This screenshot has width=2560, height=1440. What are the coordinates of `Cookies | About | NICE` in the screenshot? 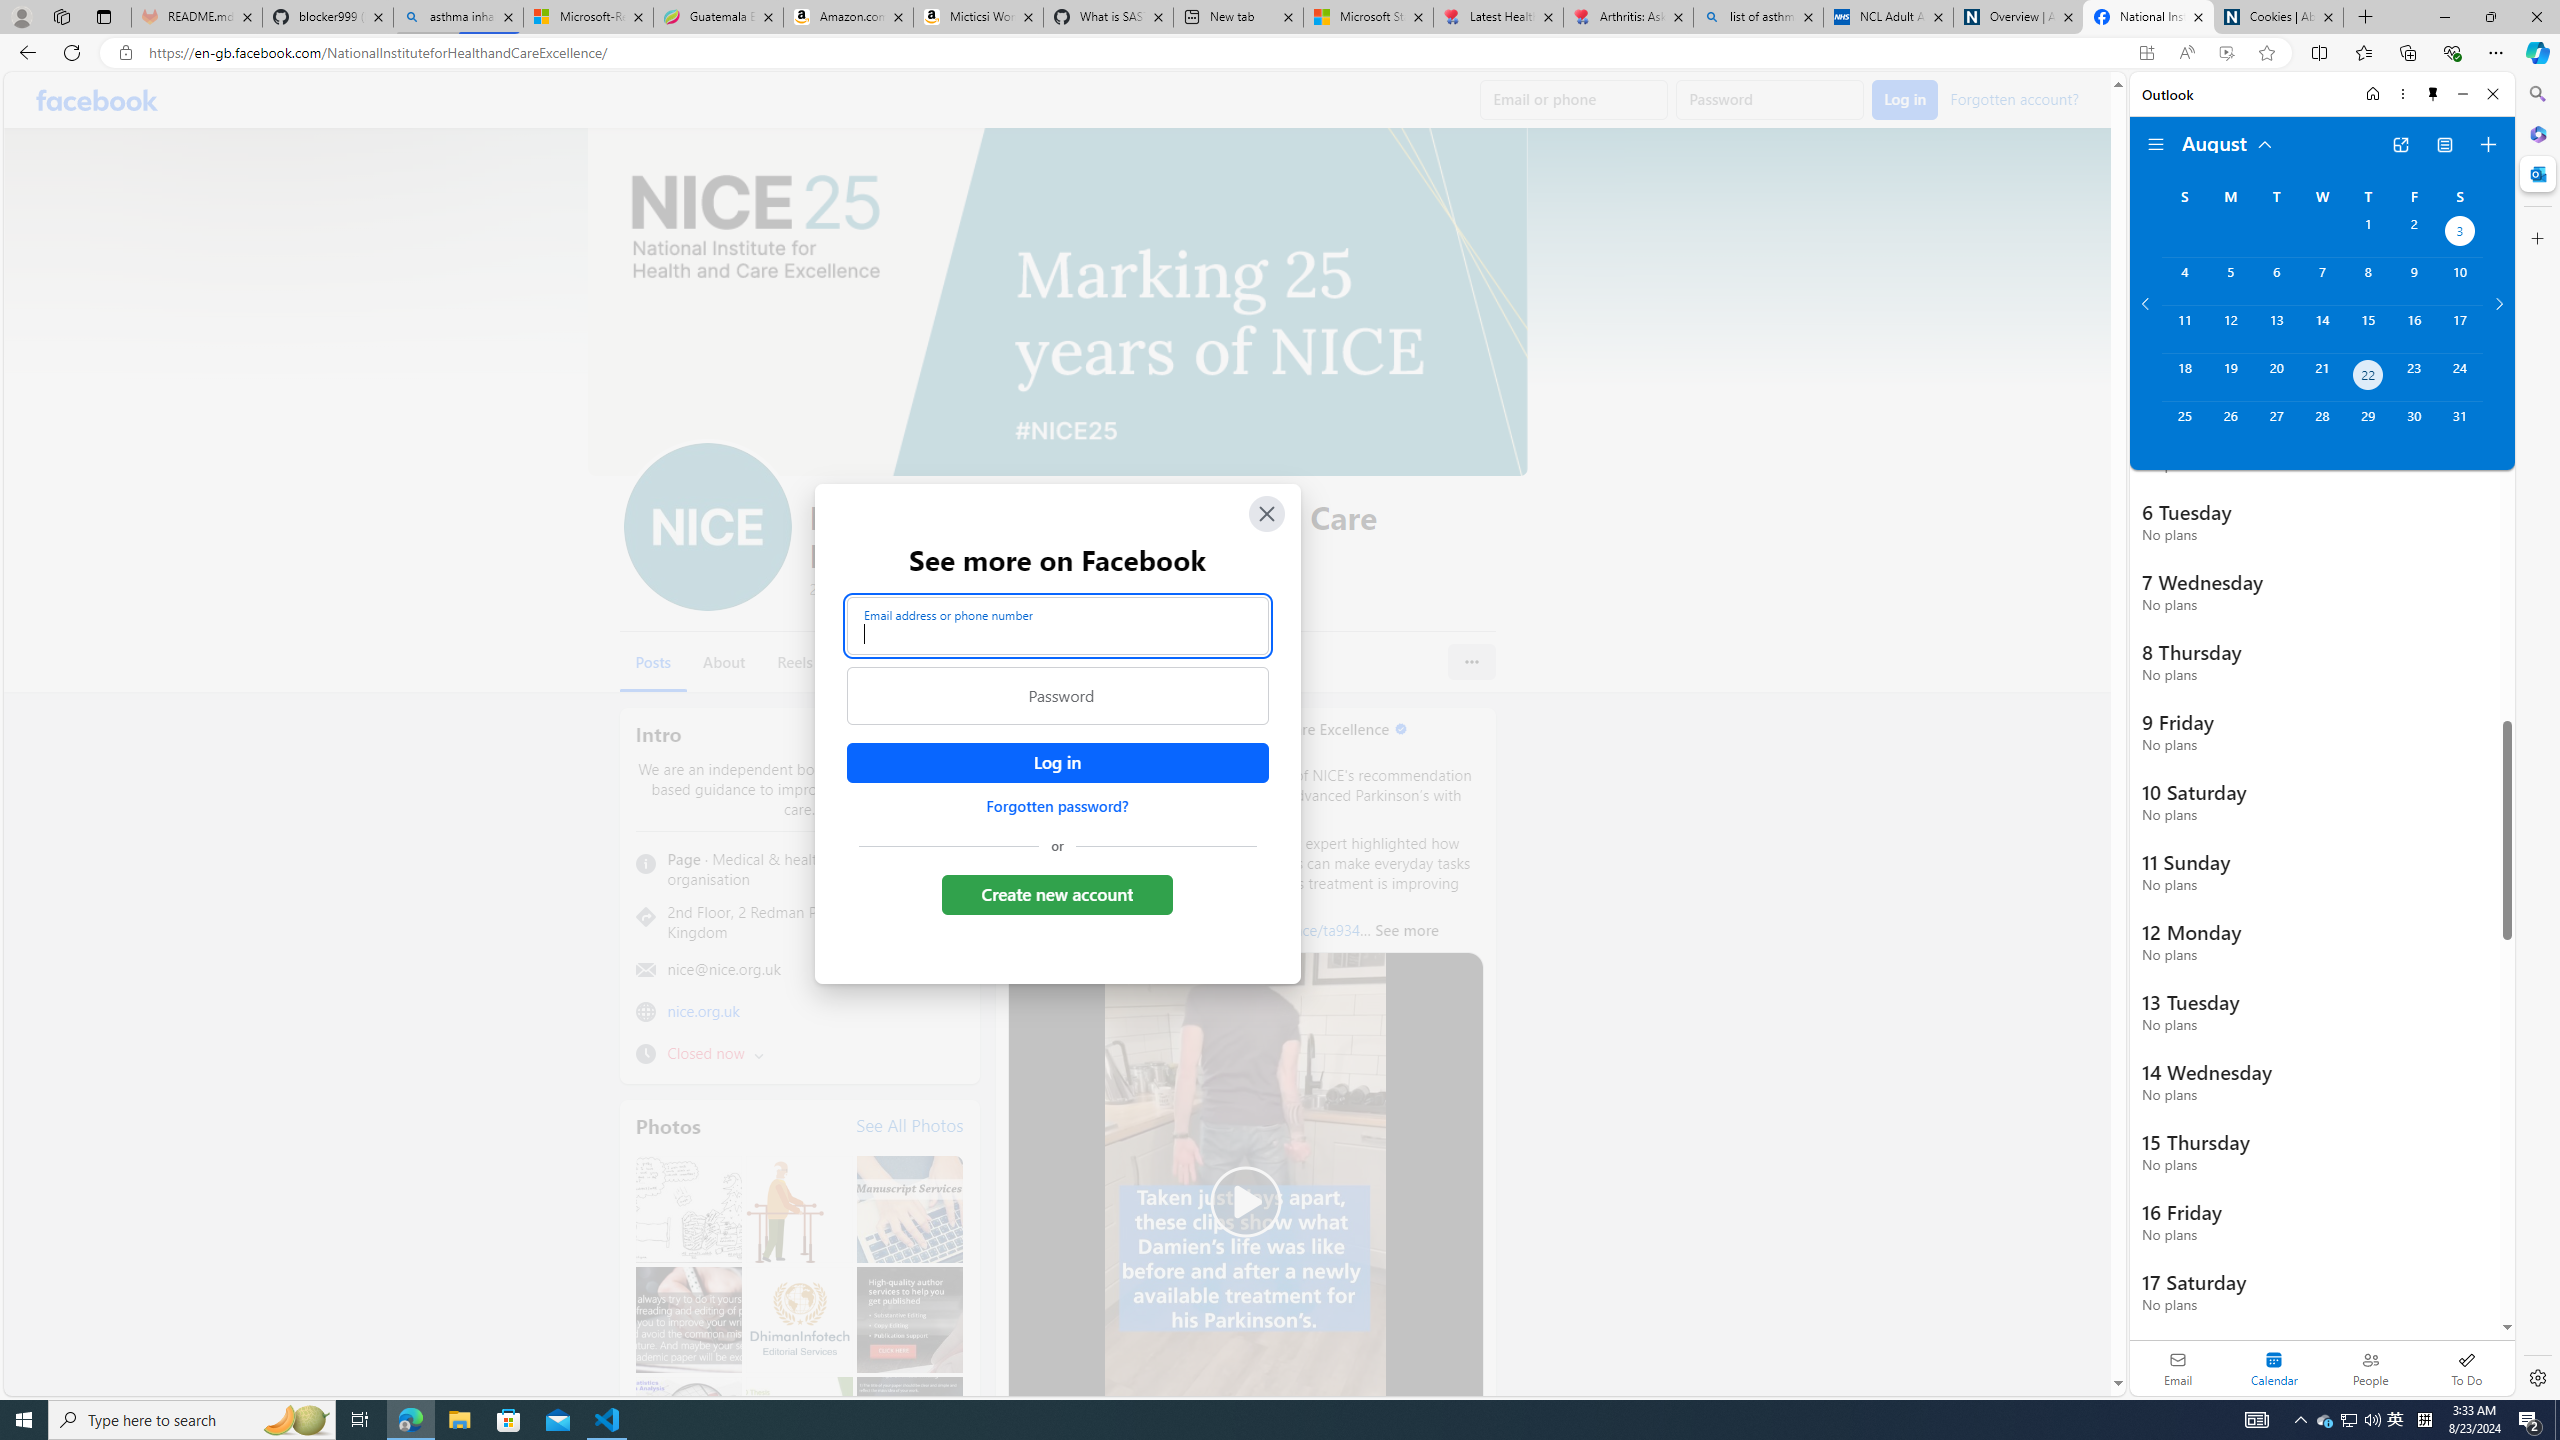 It's located at (2278, 17).